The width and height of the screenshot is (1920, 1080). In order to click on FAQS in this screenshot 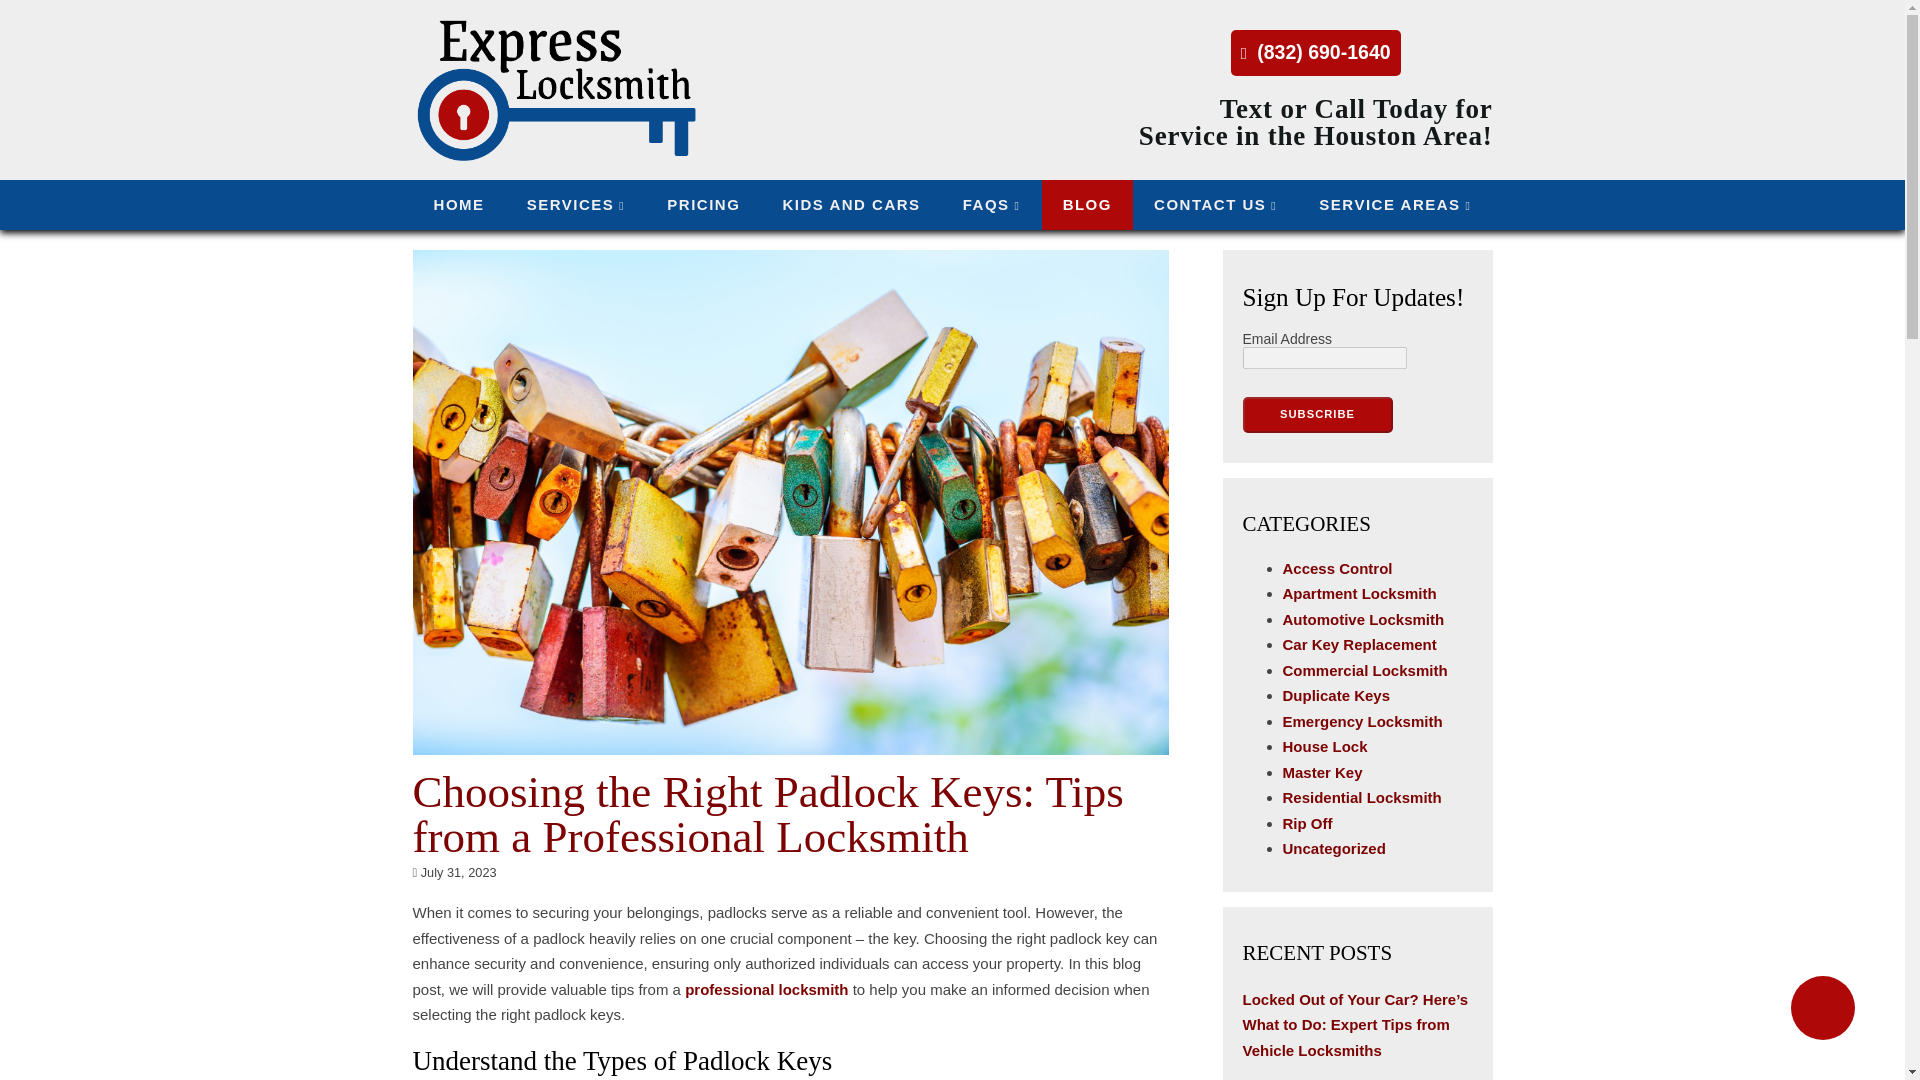, I will do `click(992, 205)`.